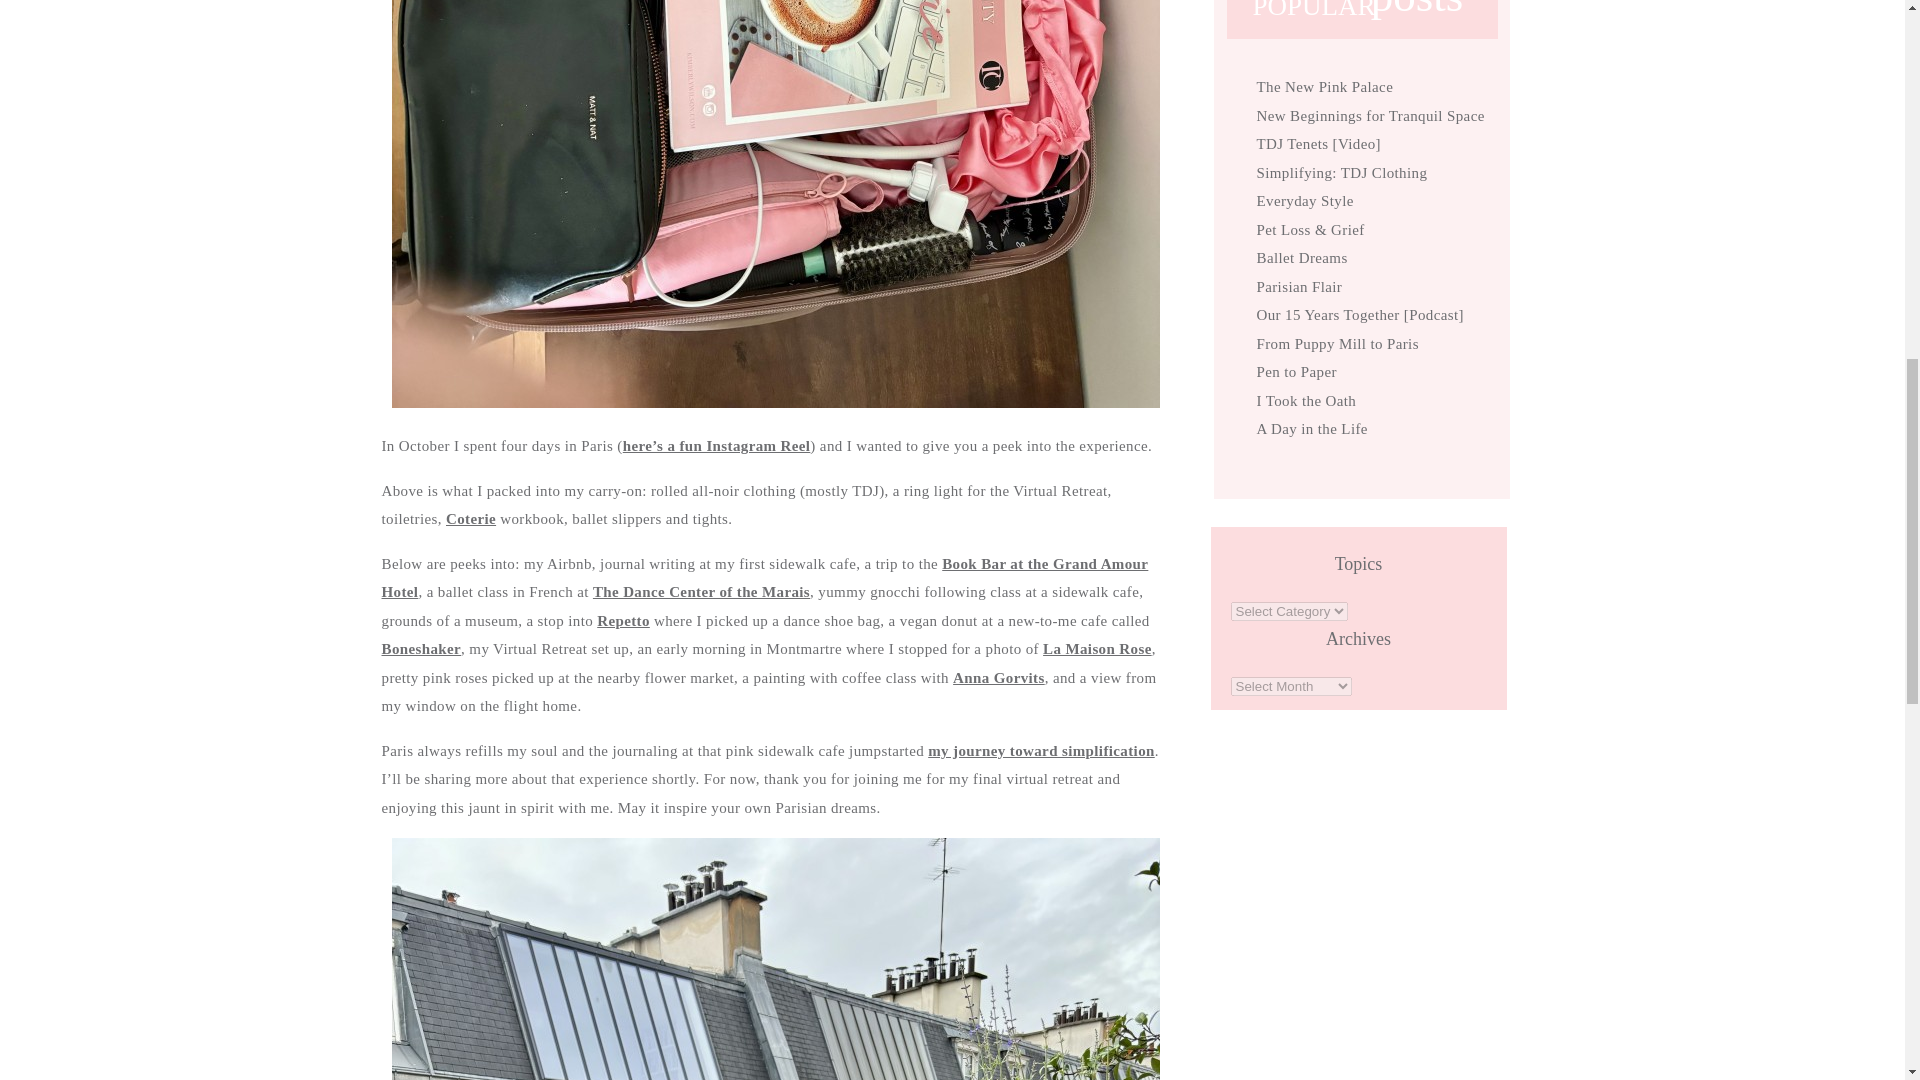 This screenshot has height=1080, width=1920. Describe the element at coordinates (624, 620) in the screenshot. I see `Repetto` at that location.